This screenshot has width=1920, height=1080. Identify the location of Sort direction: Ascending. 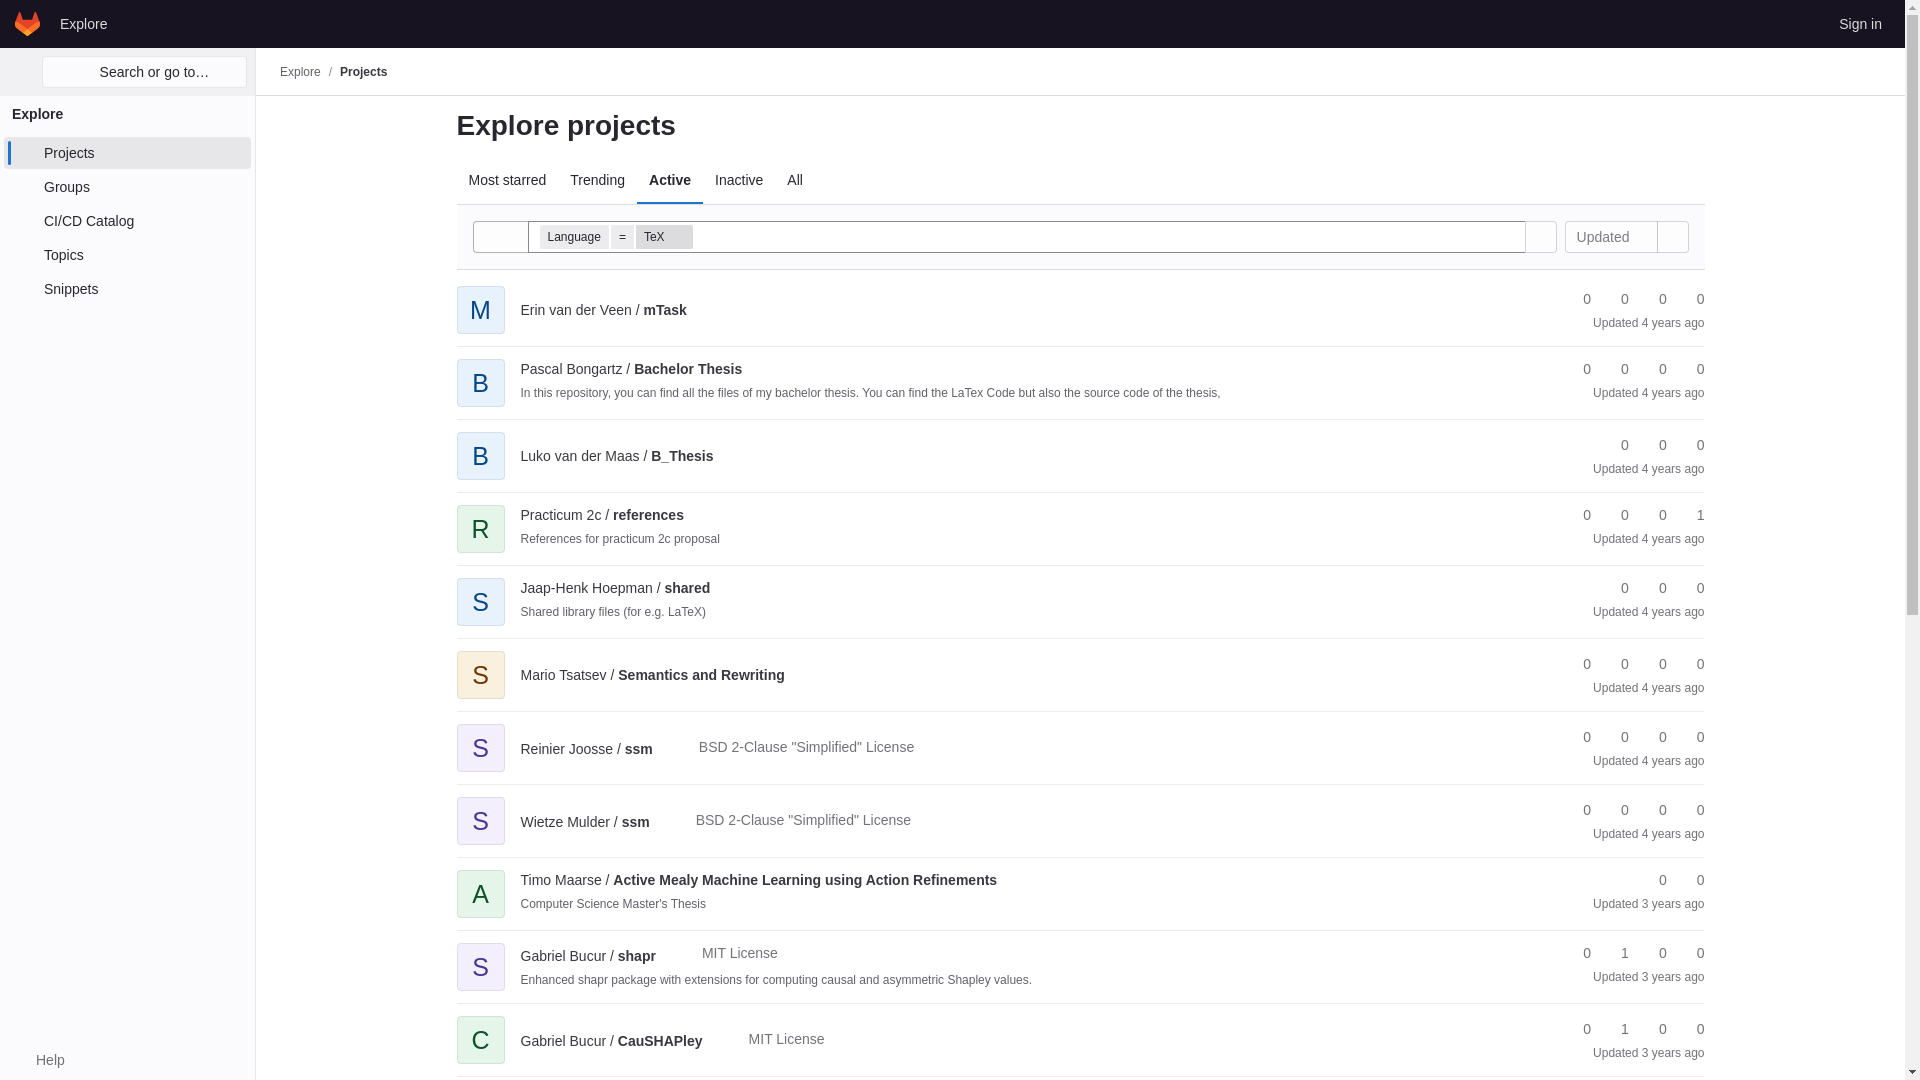
(1671, 236).